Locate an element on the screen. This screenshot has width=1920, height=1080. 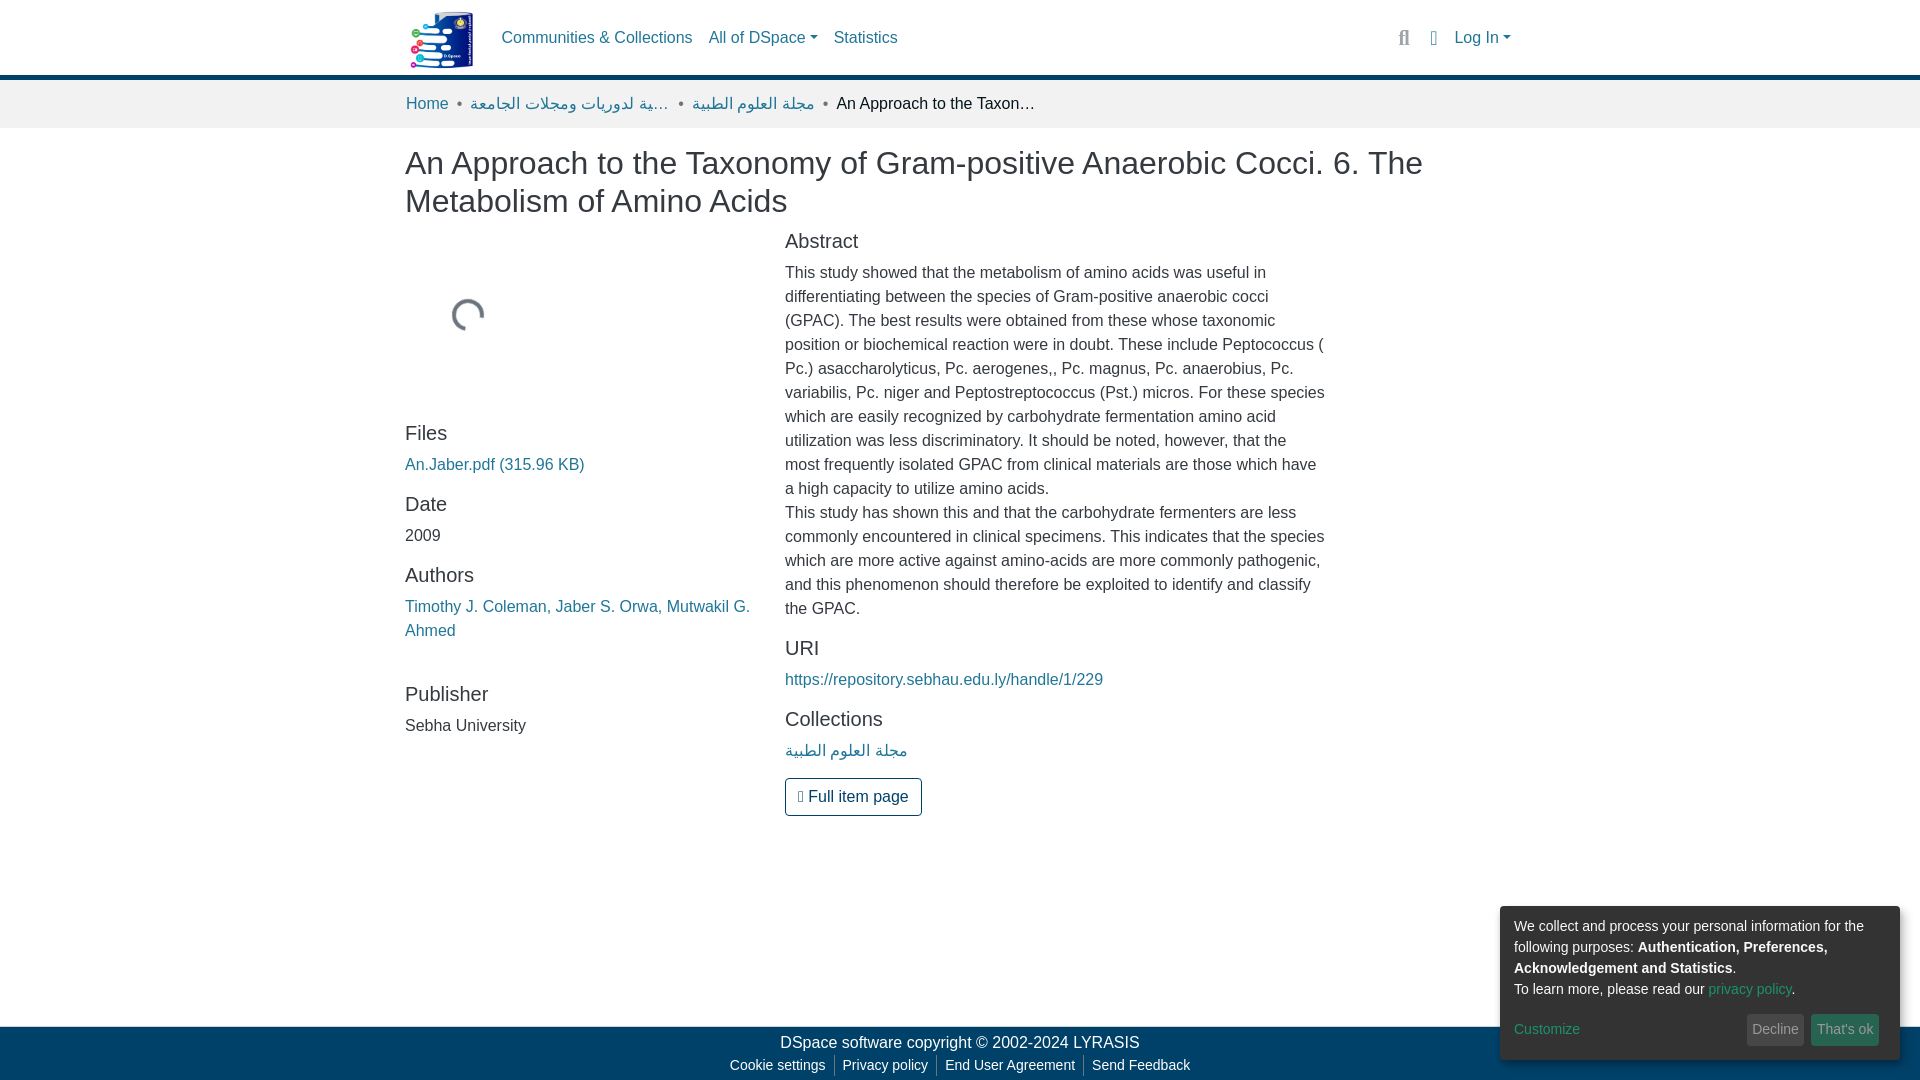
Statistics is located at coordinates (866, 38).